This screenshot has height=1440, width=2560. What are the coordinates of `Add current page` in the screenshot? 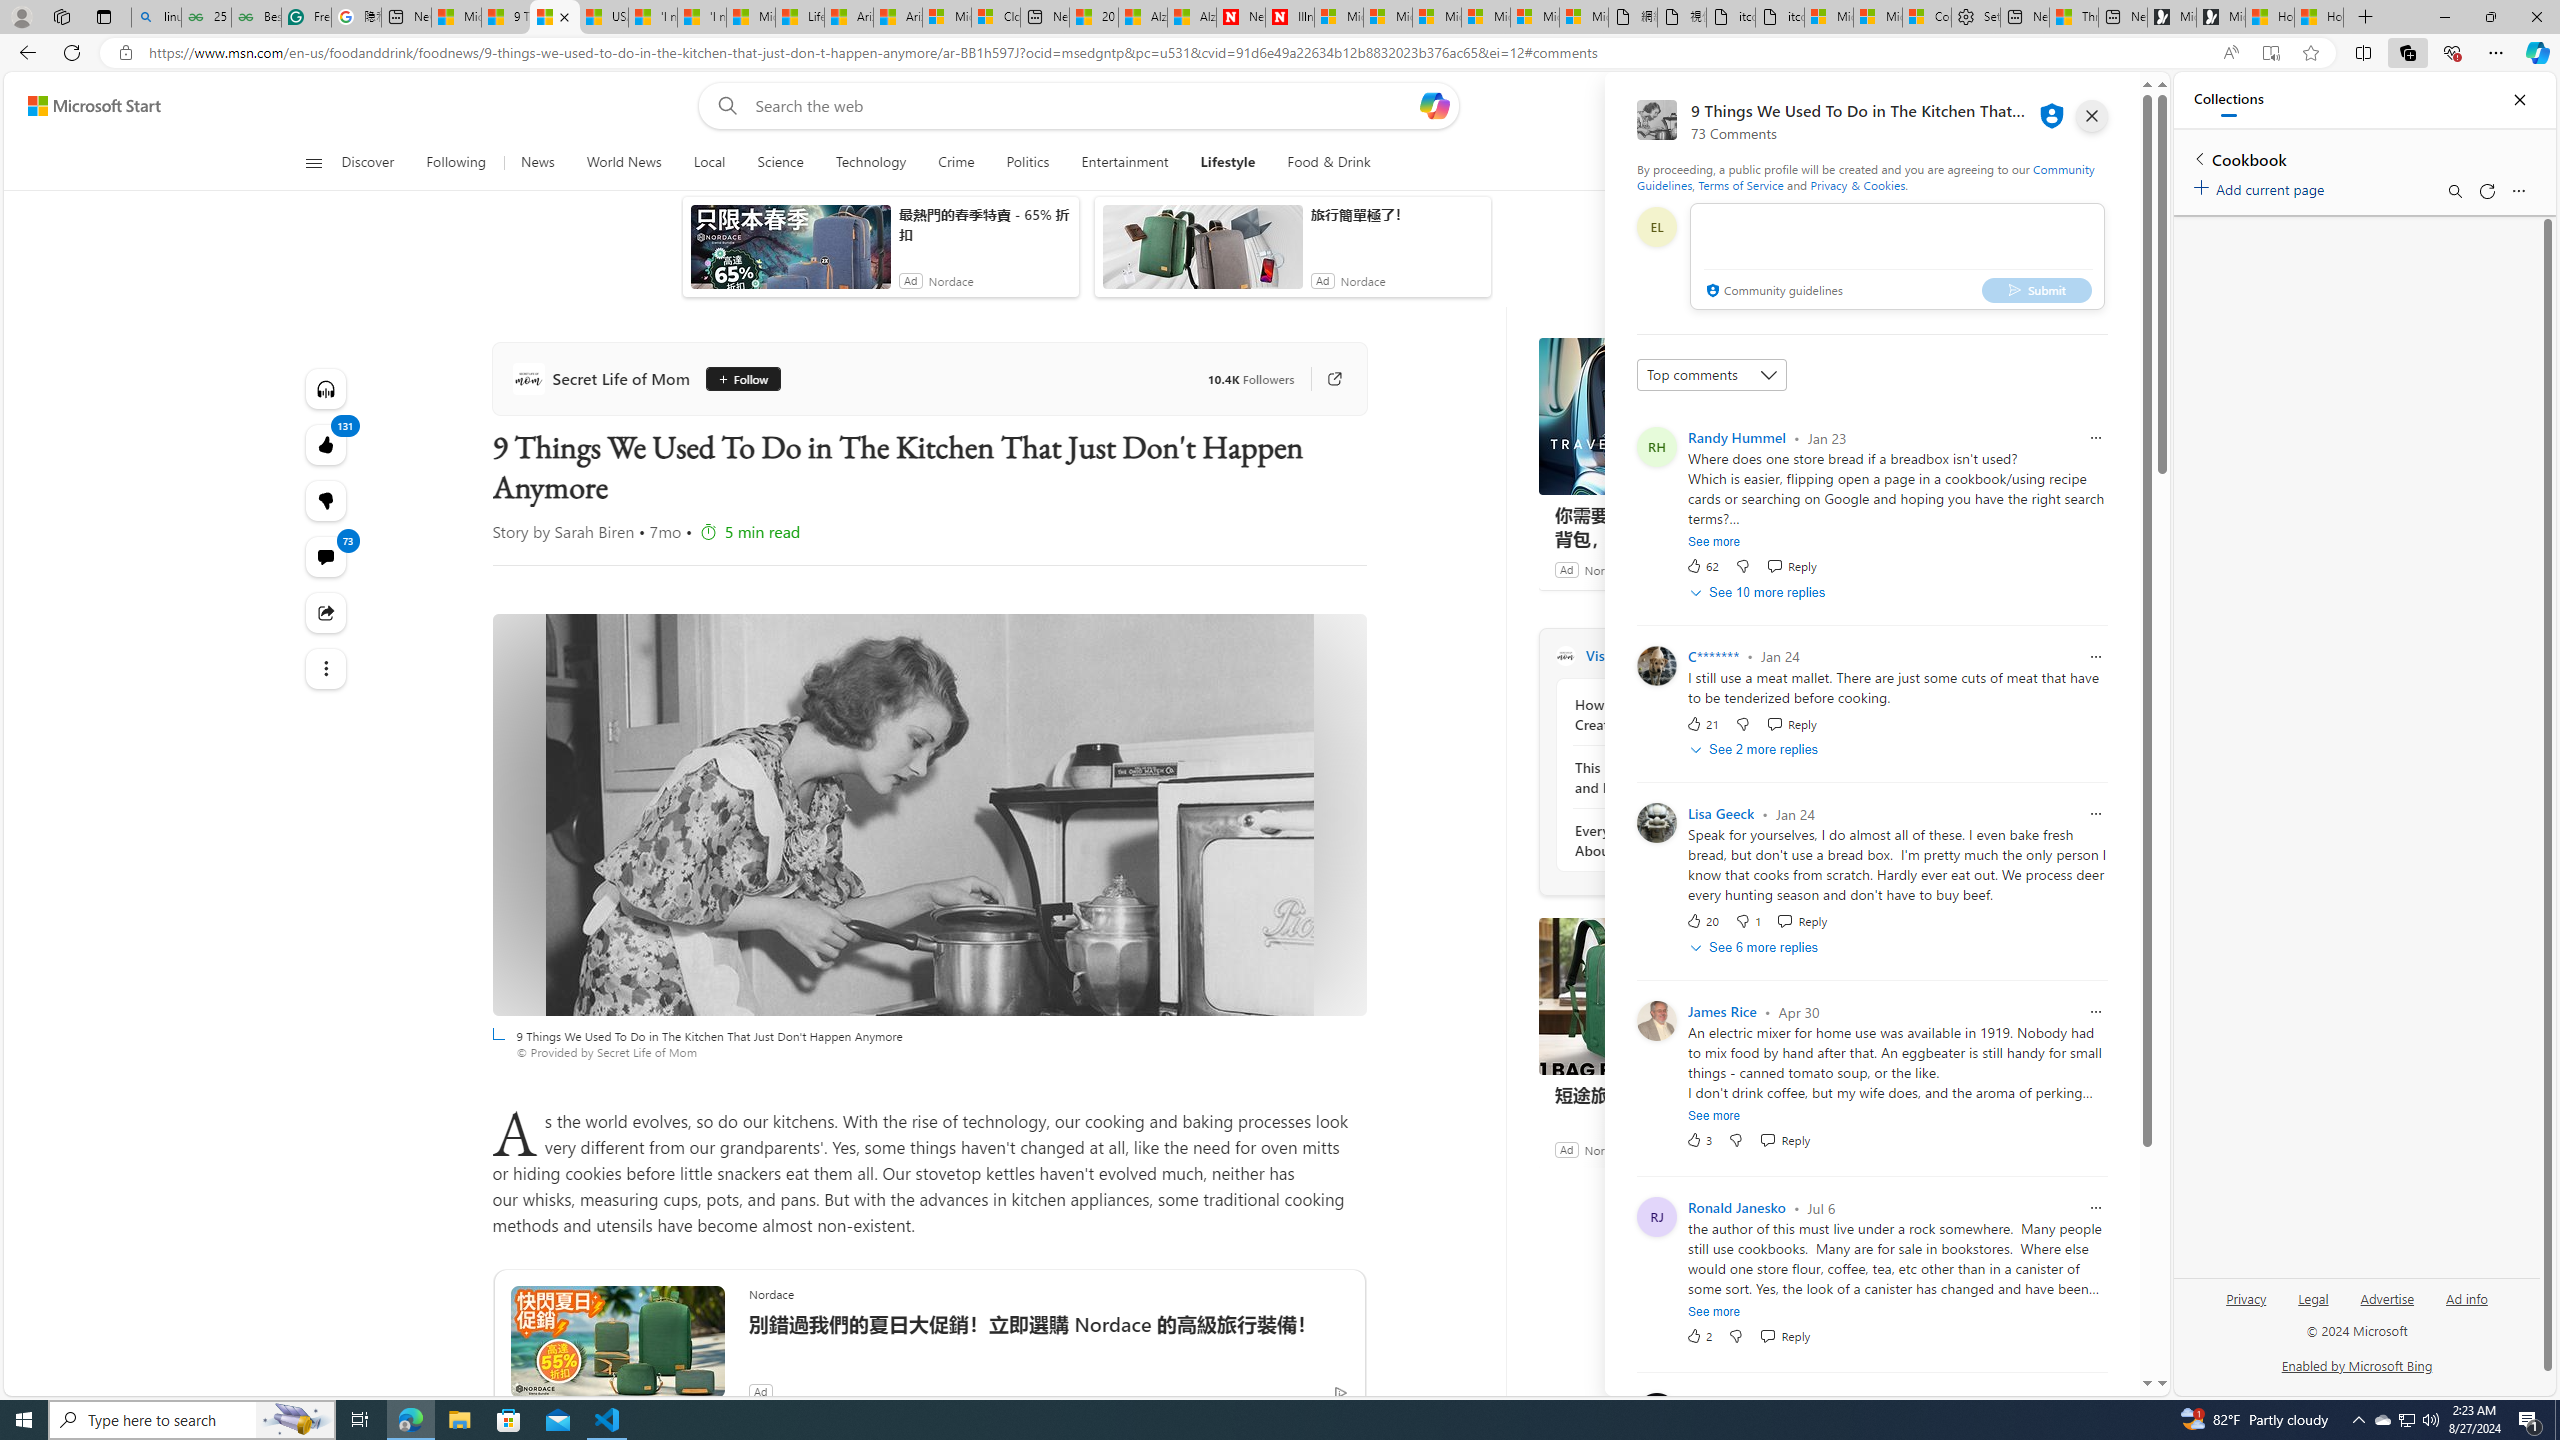 It's located at (2262, 186).